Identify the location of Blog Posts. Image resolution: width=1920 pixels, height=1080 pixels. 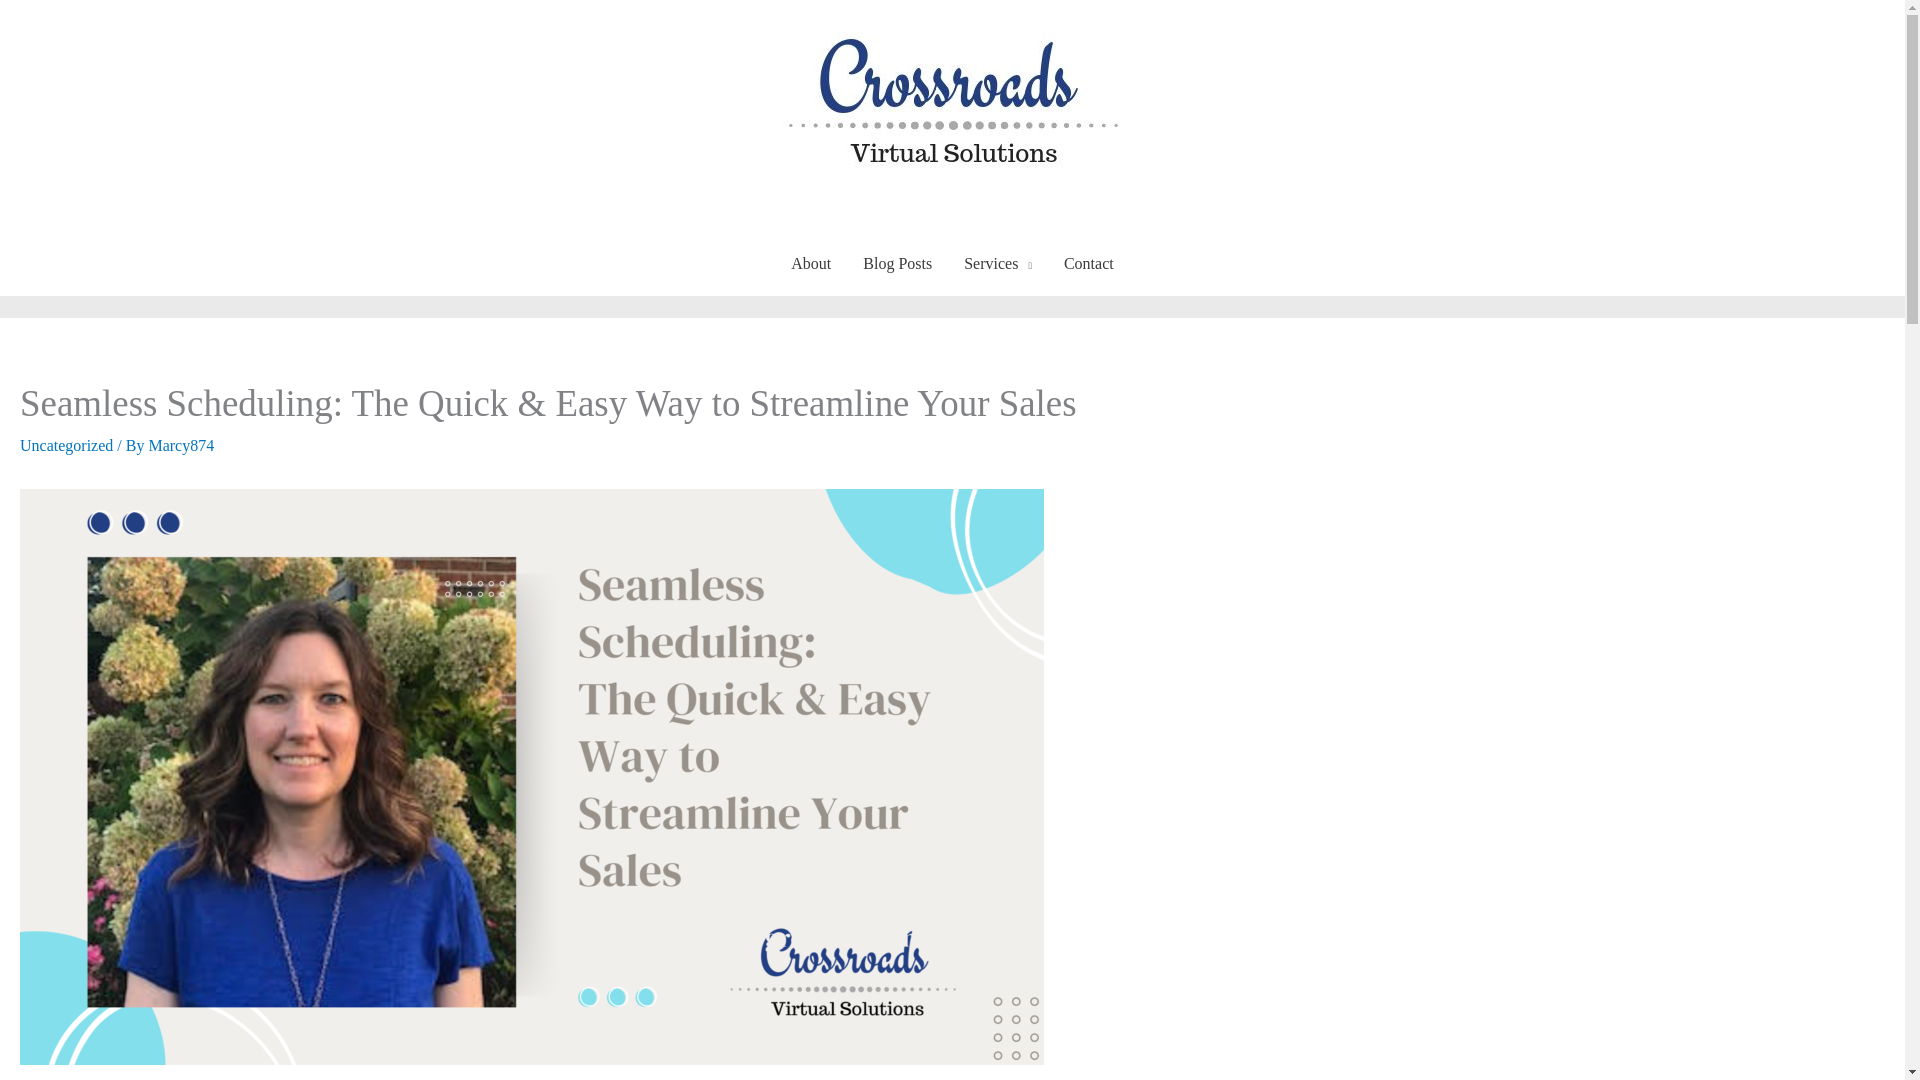
(897, 264).